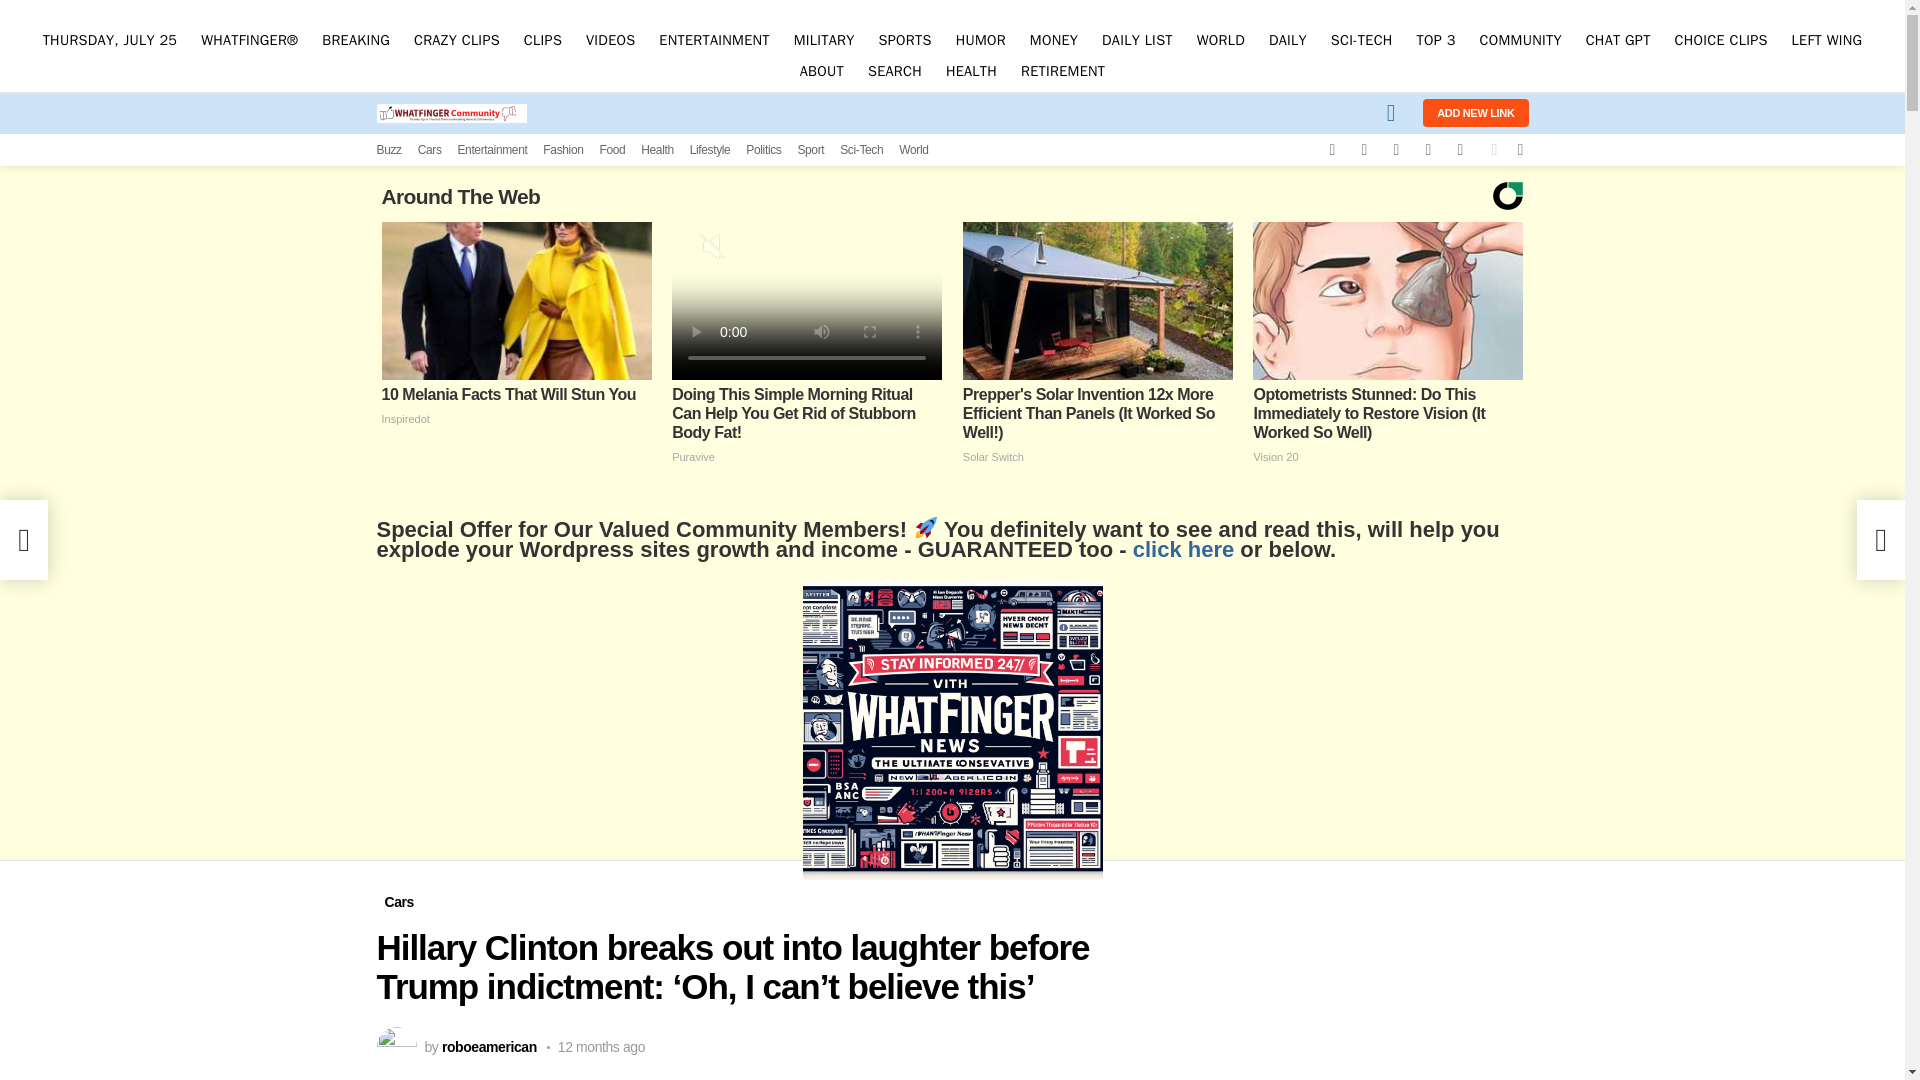  I want to click on SPORTS, so click(906, 40).